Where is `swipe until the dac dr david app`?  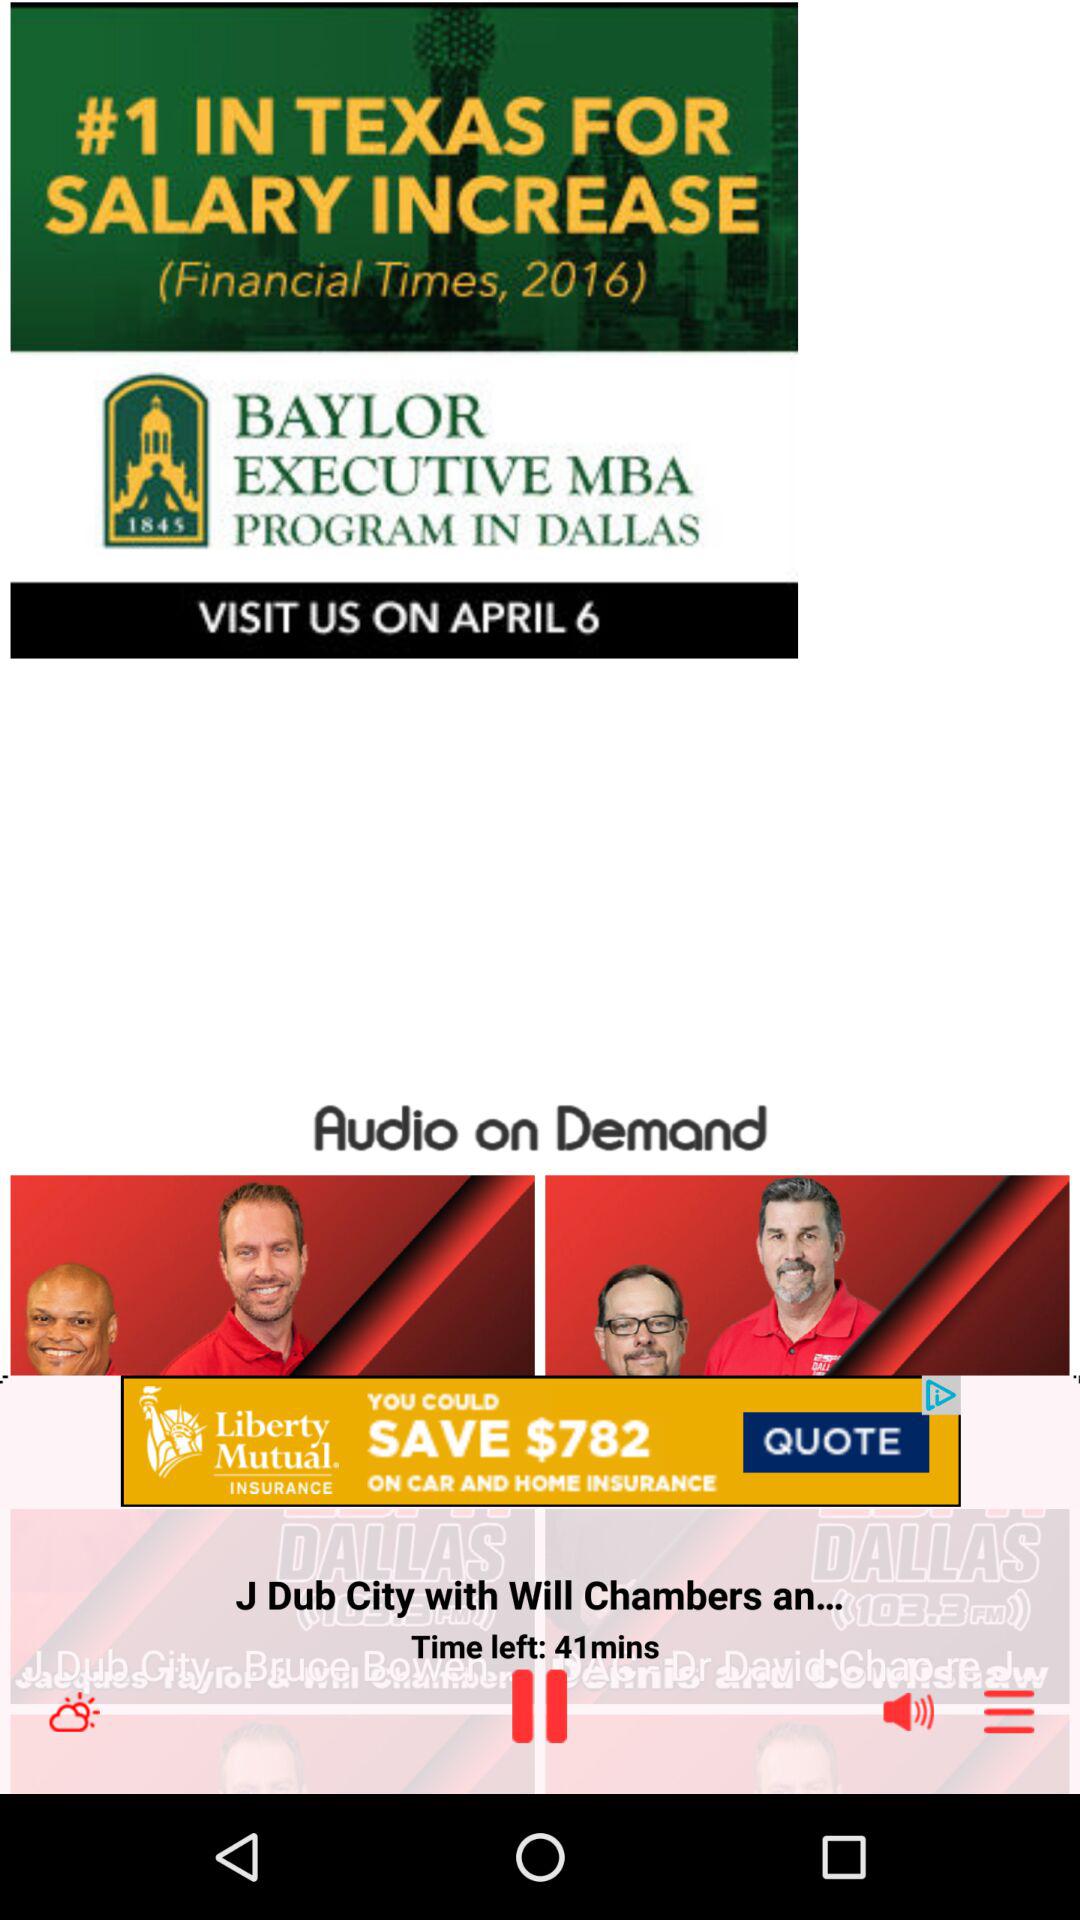 swipe until the dac dr david app is located at coordinates (806, 1666).